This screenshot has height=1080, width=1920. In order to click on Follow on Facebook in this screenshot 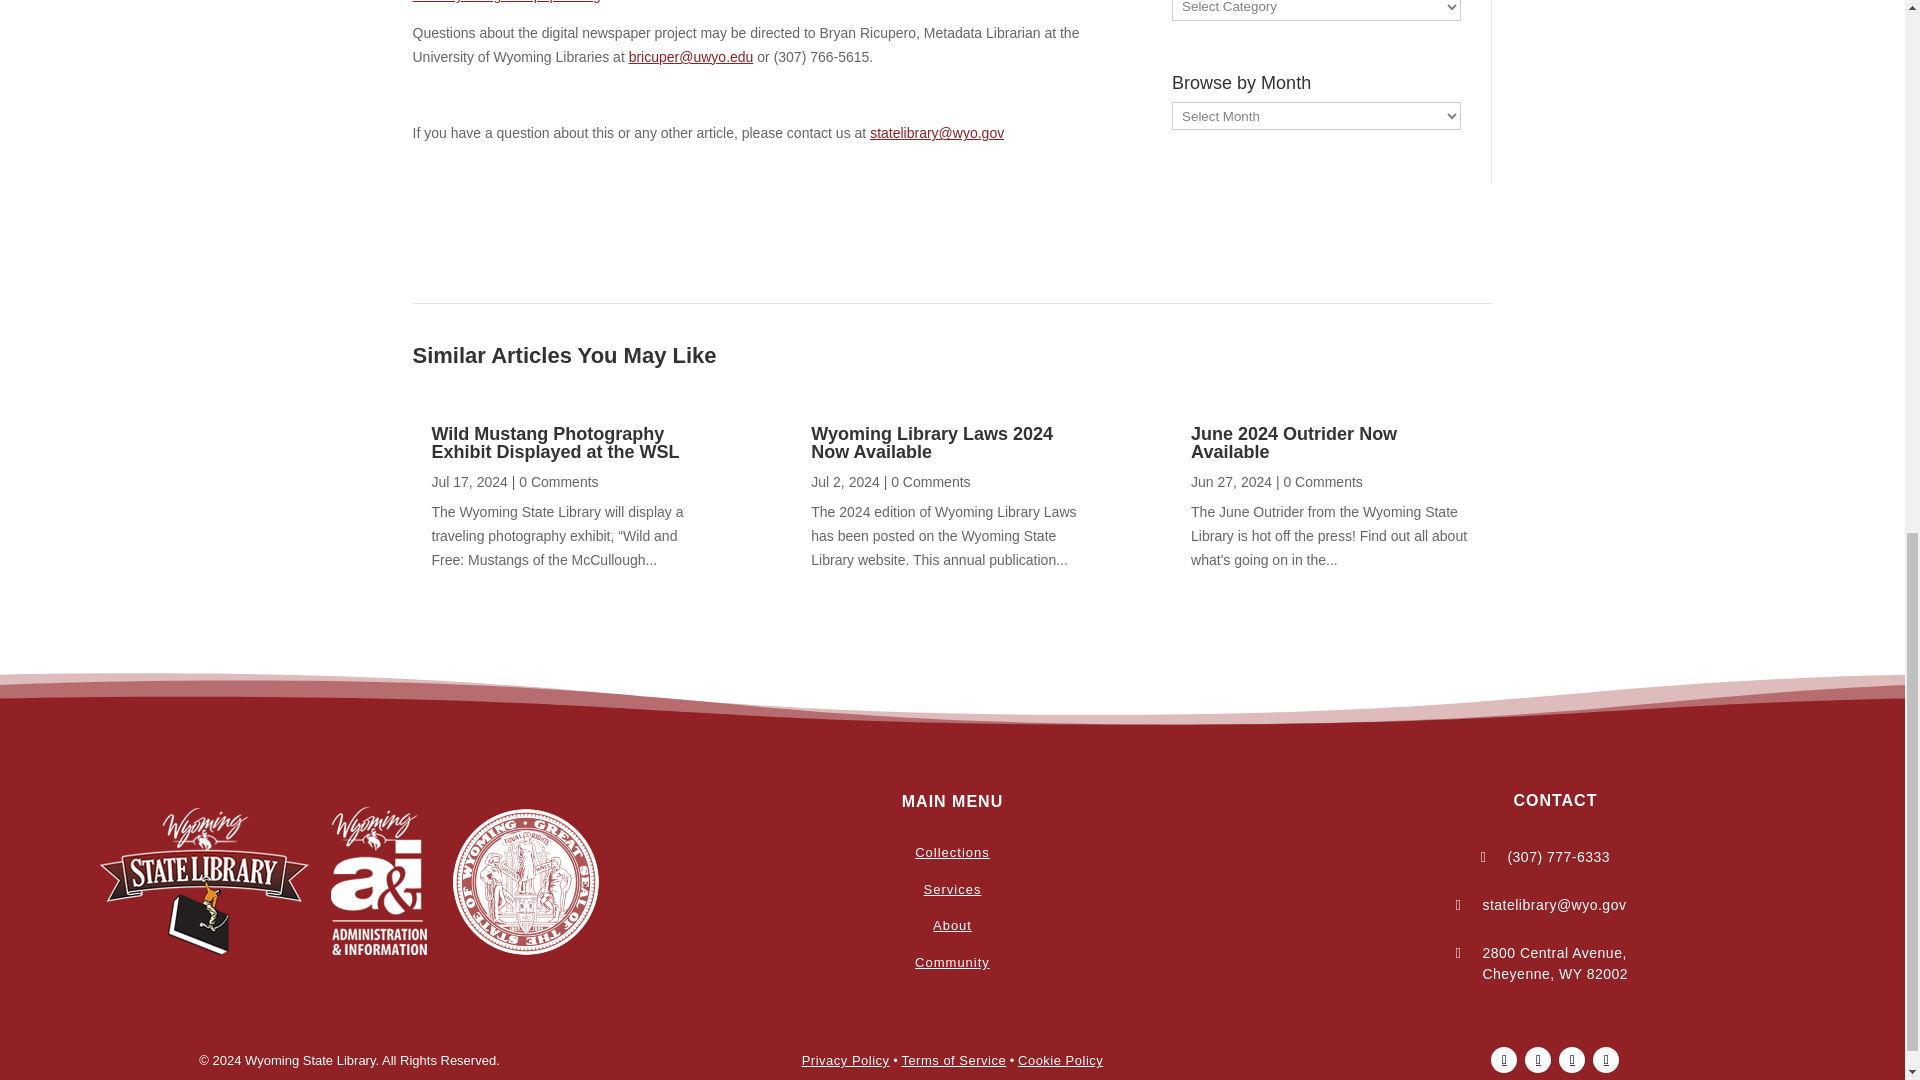, I will do `click(1504, 1060)`.